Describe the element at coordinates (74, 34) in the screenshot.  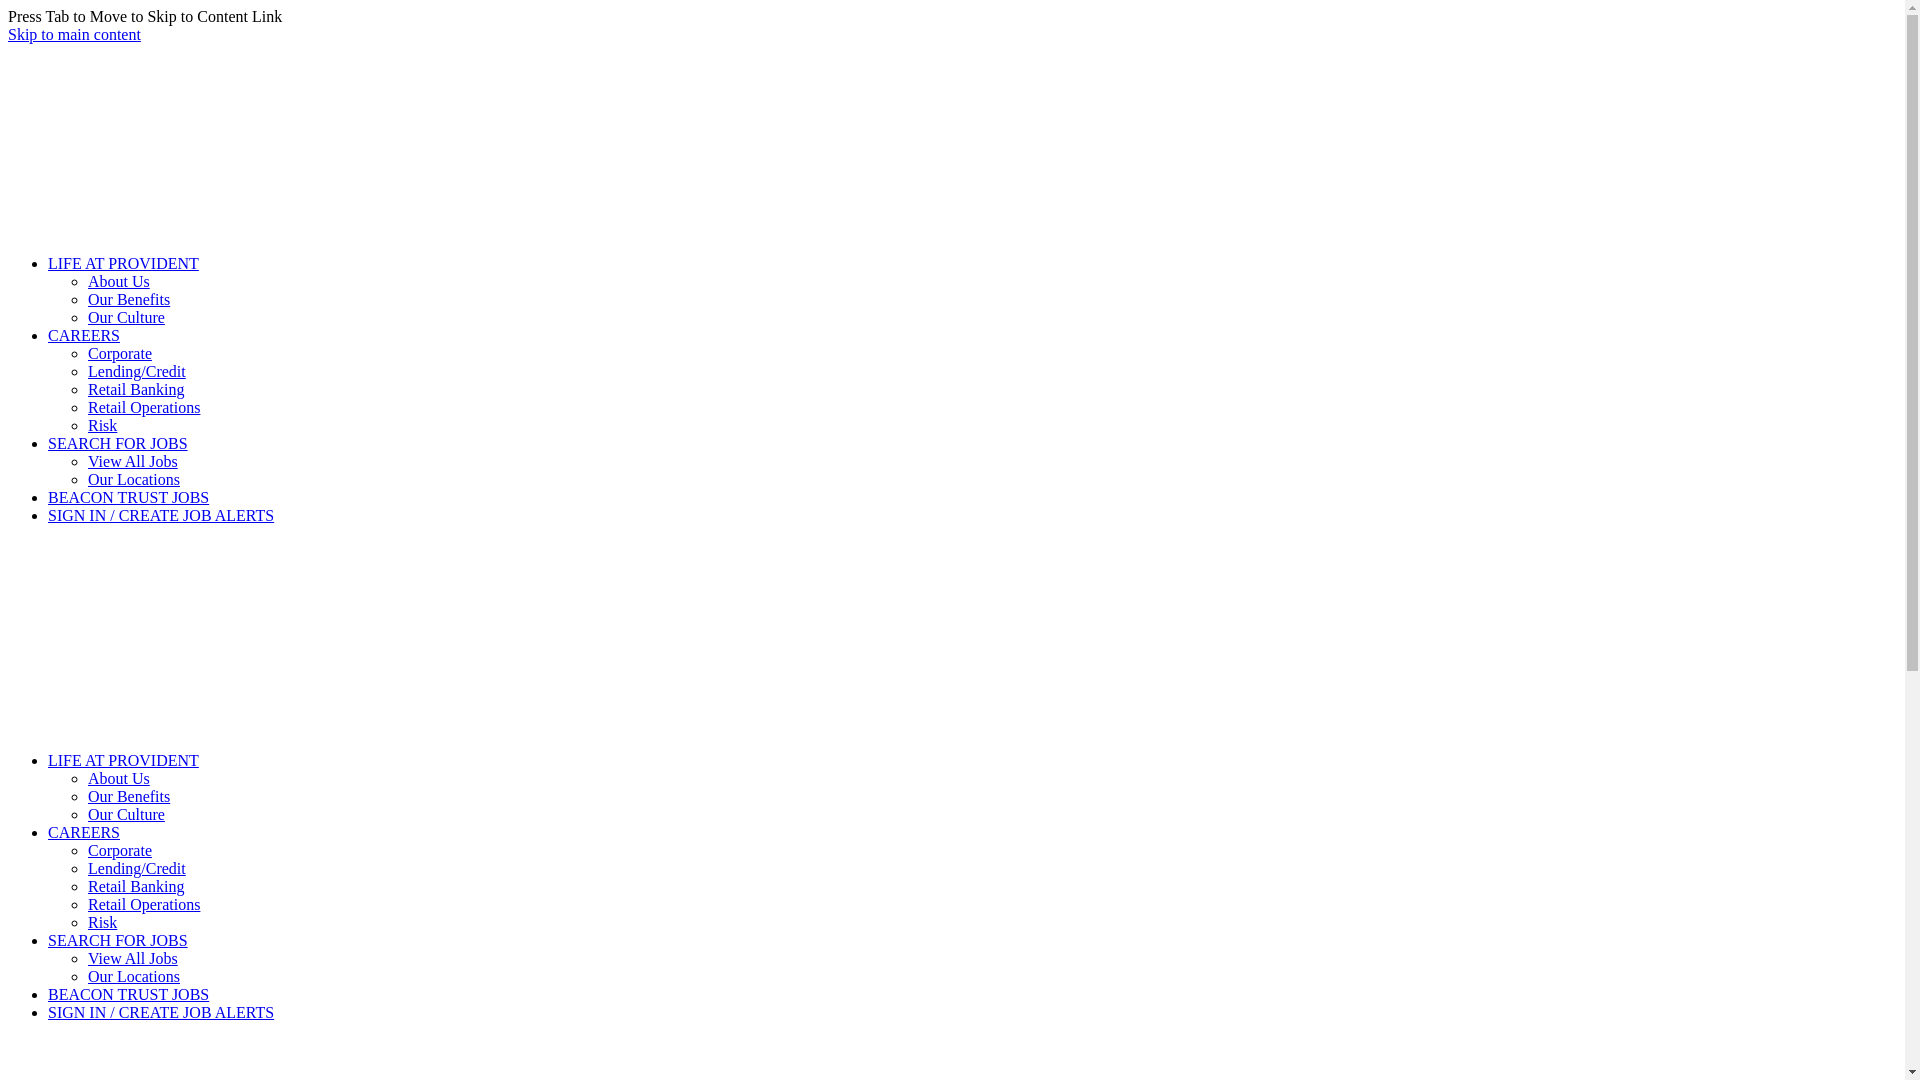
I see `Skip to main content` at that location.